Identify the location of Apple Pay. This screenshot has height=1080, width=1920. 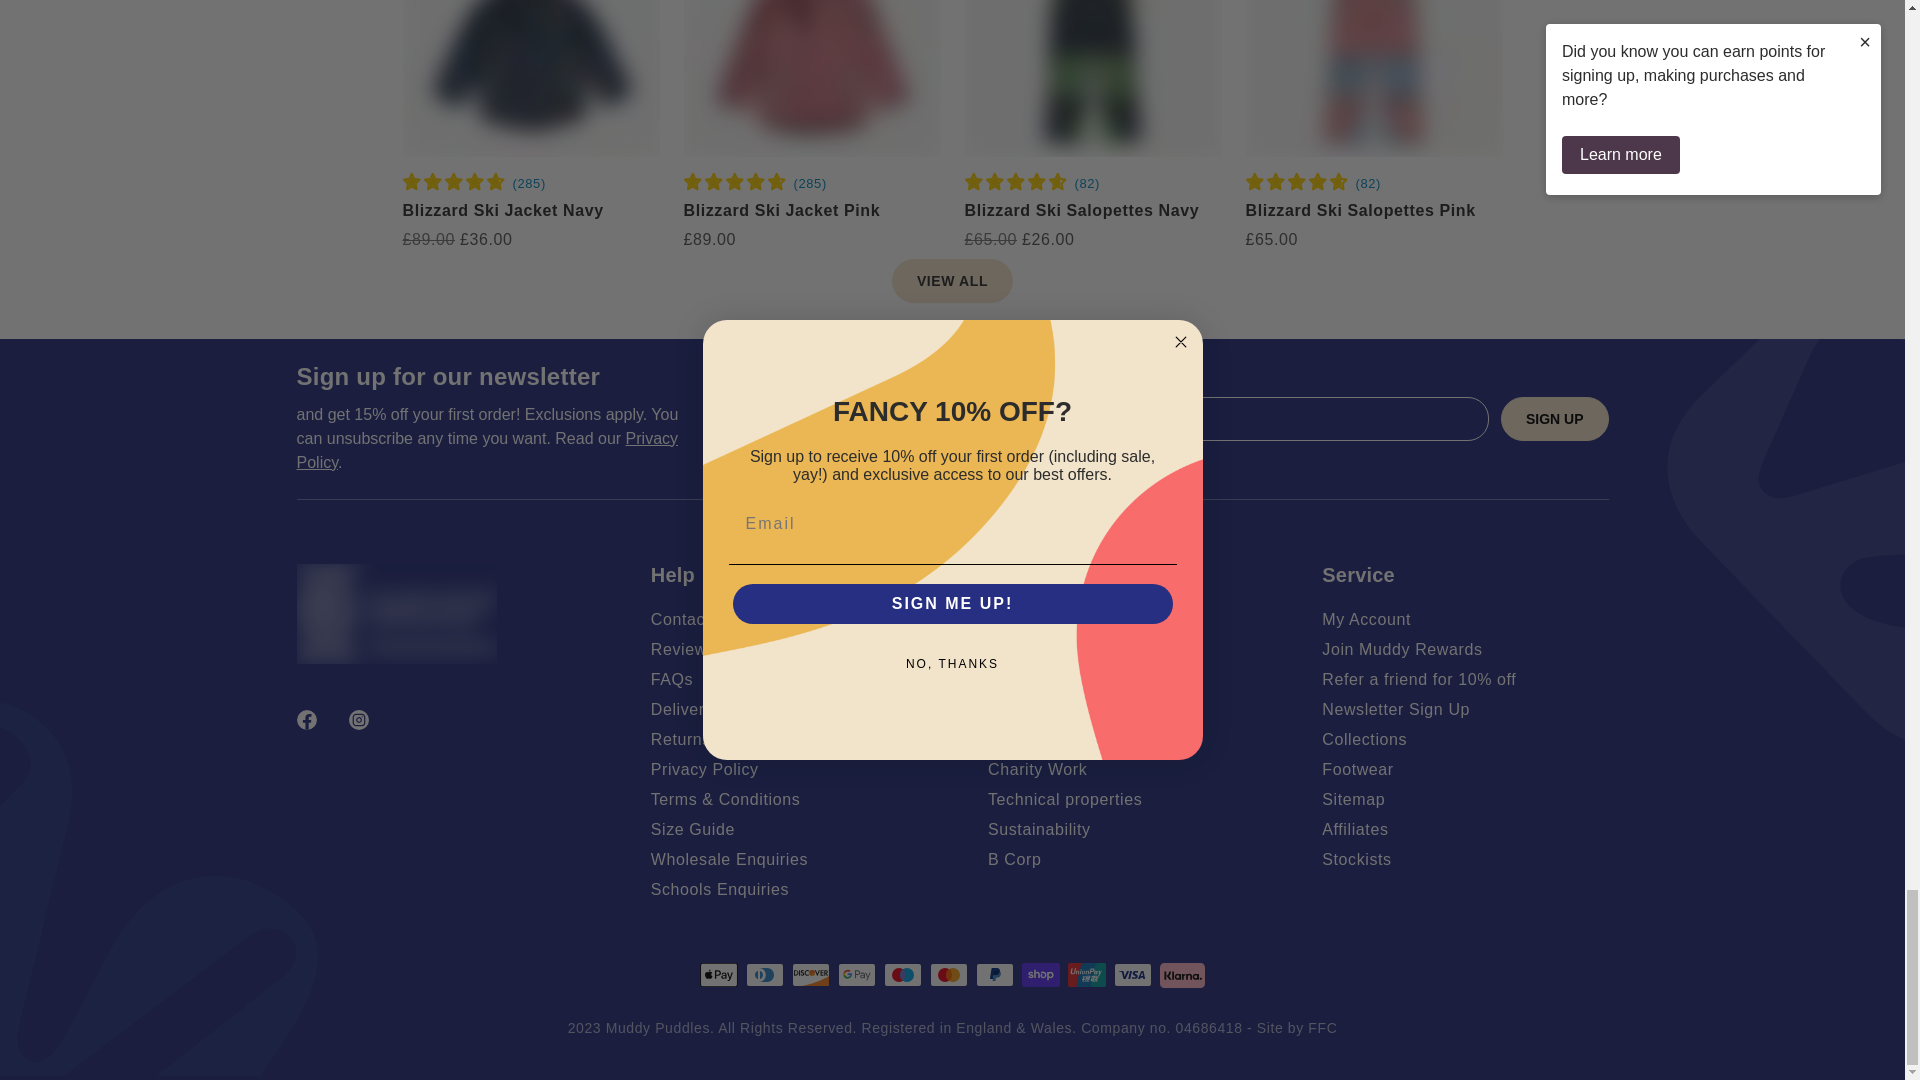
(718, 975).